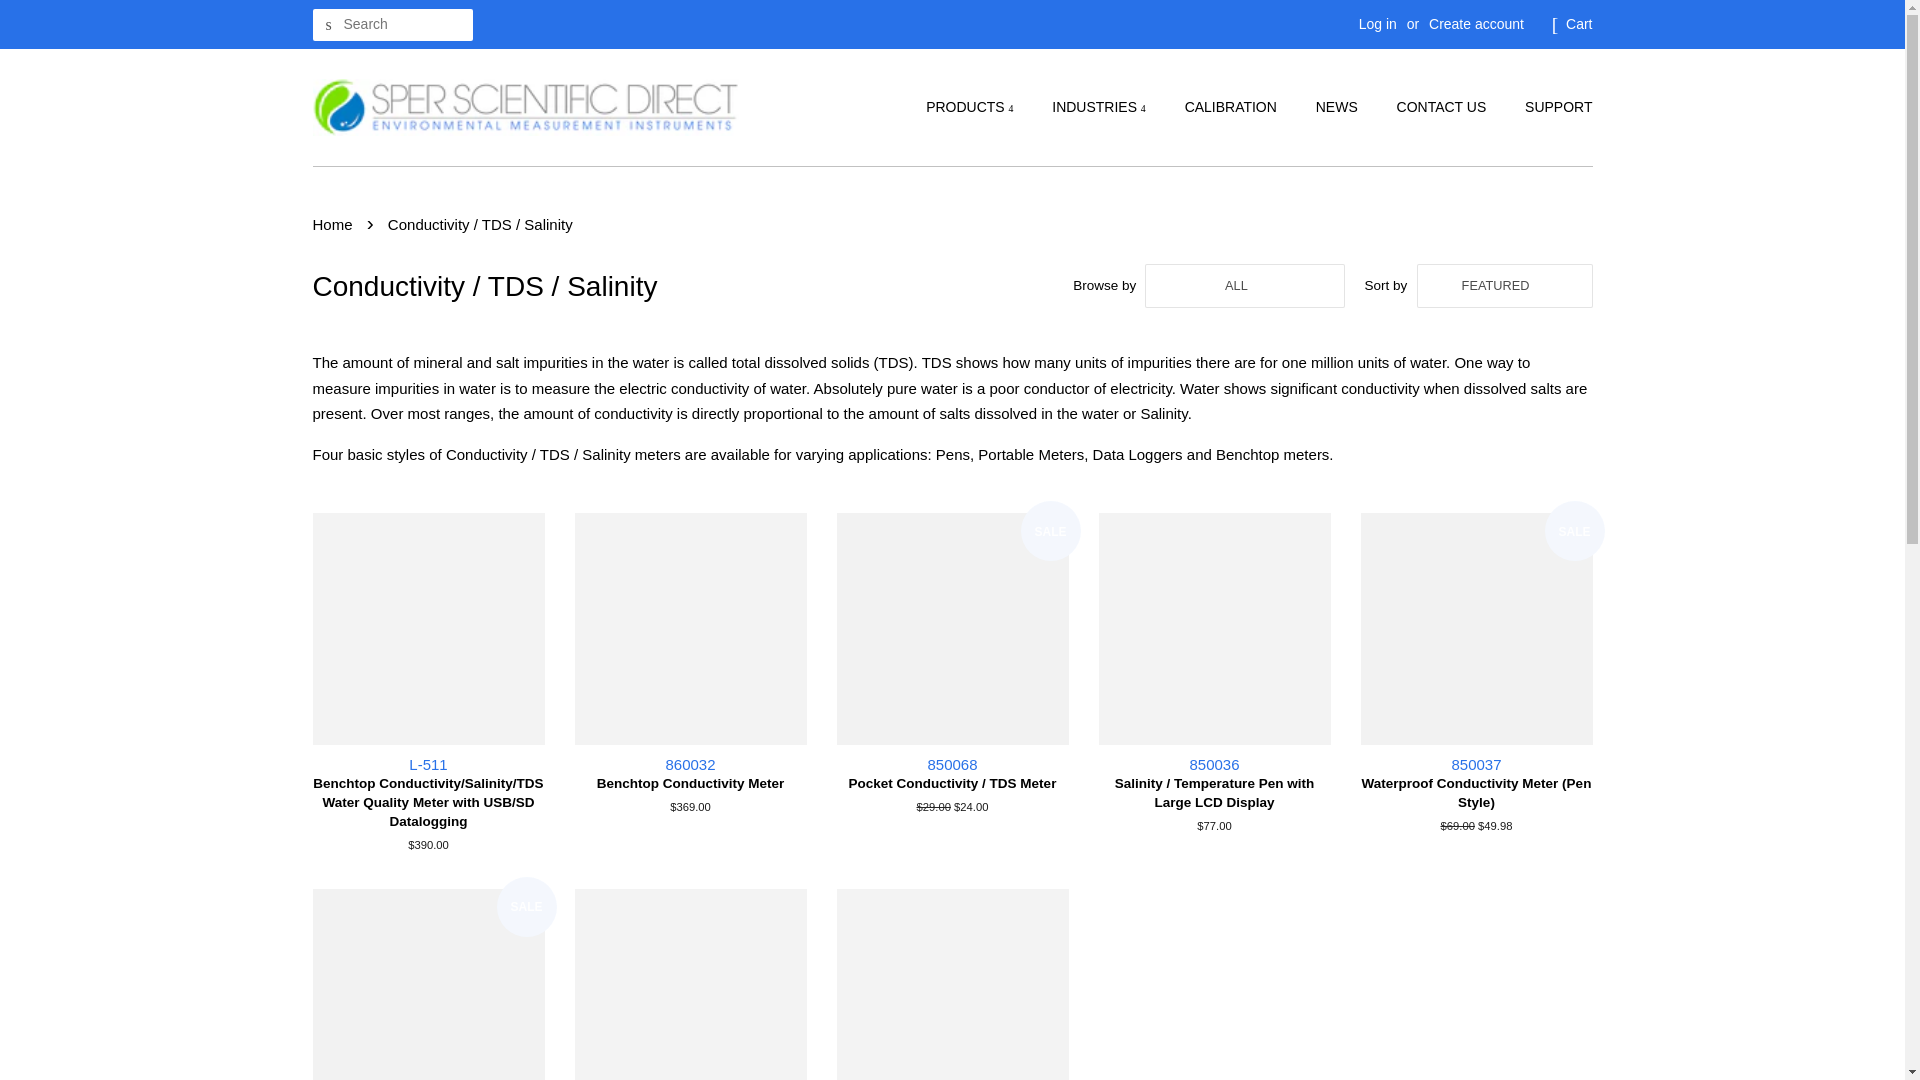  I want to click on Back to the home page, so click(334, 224).